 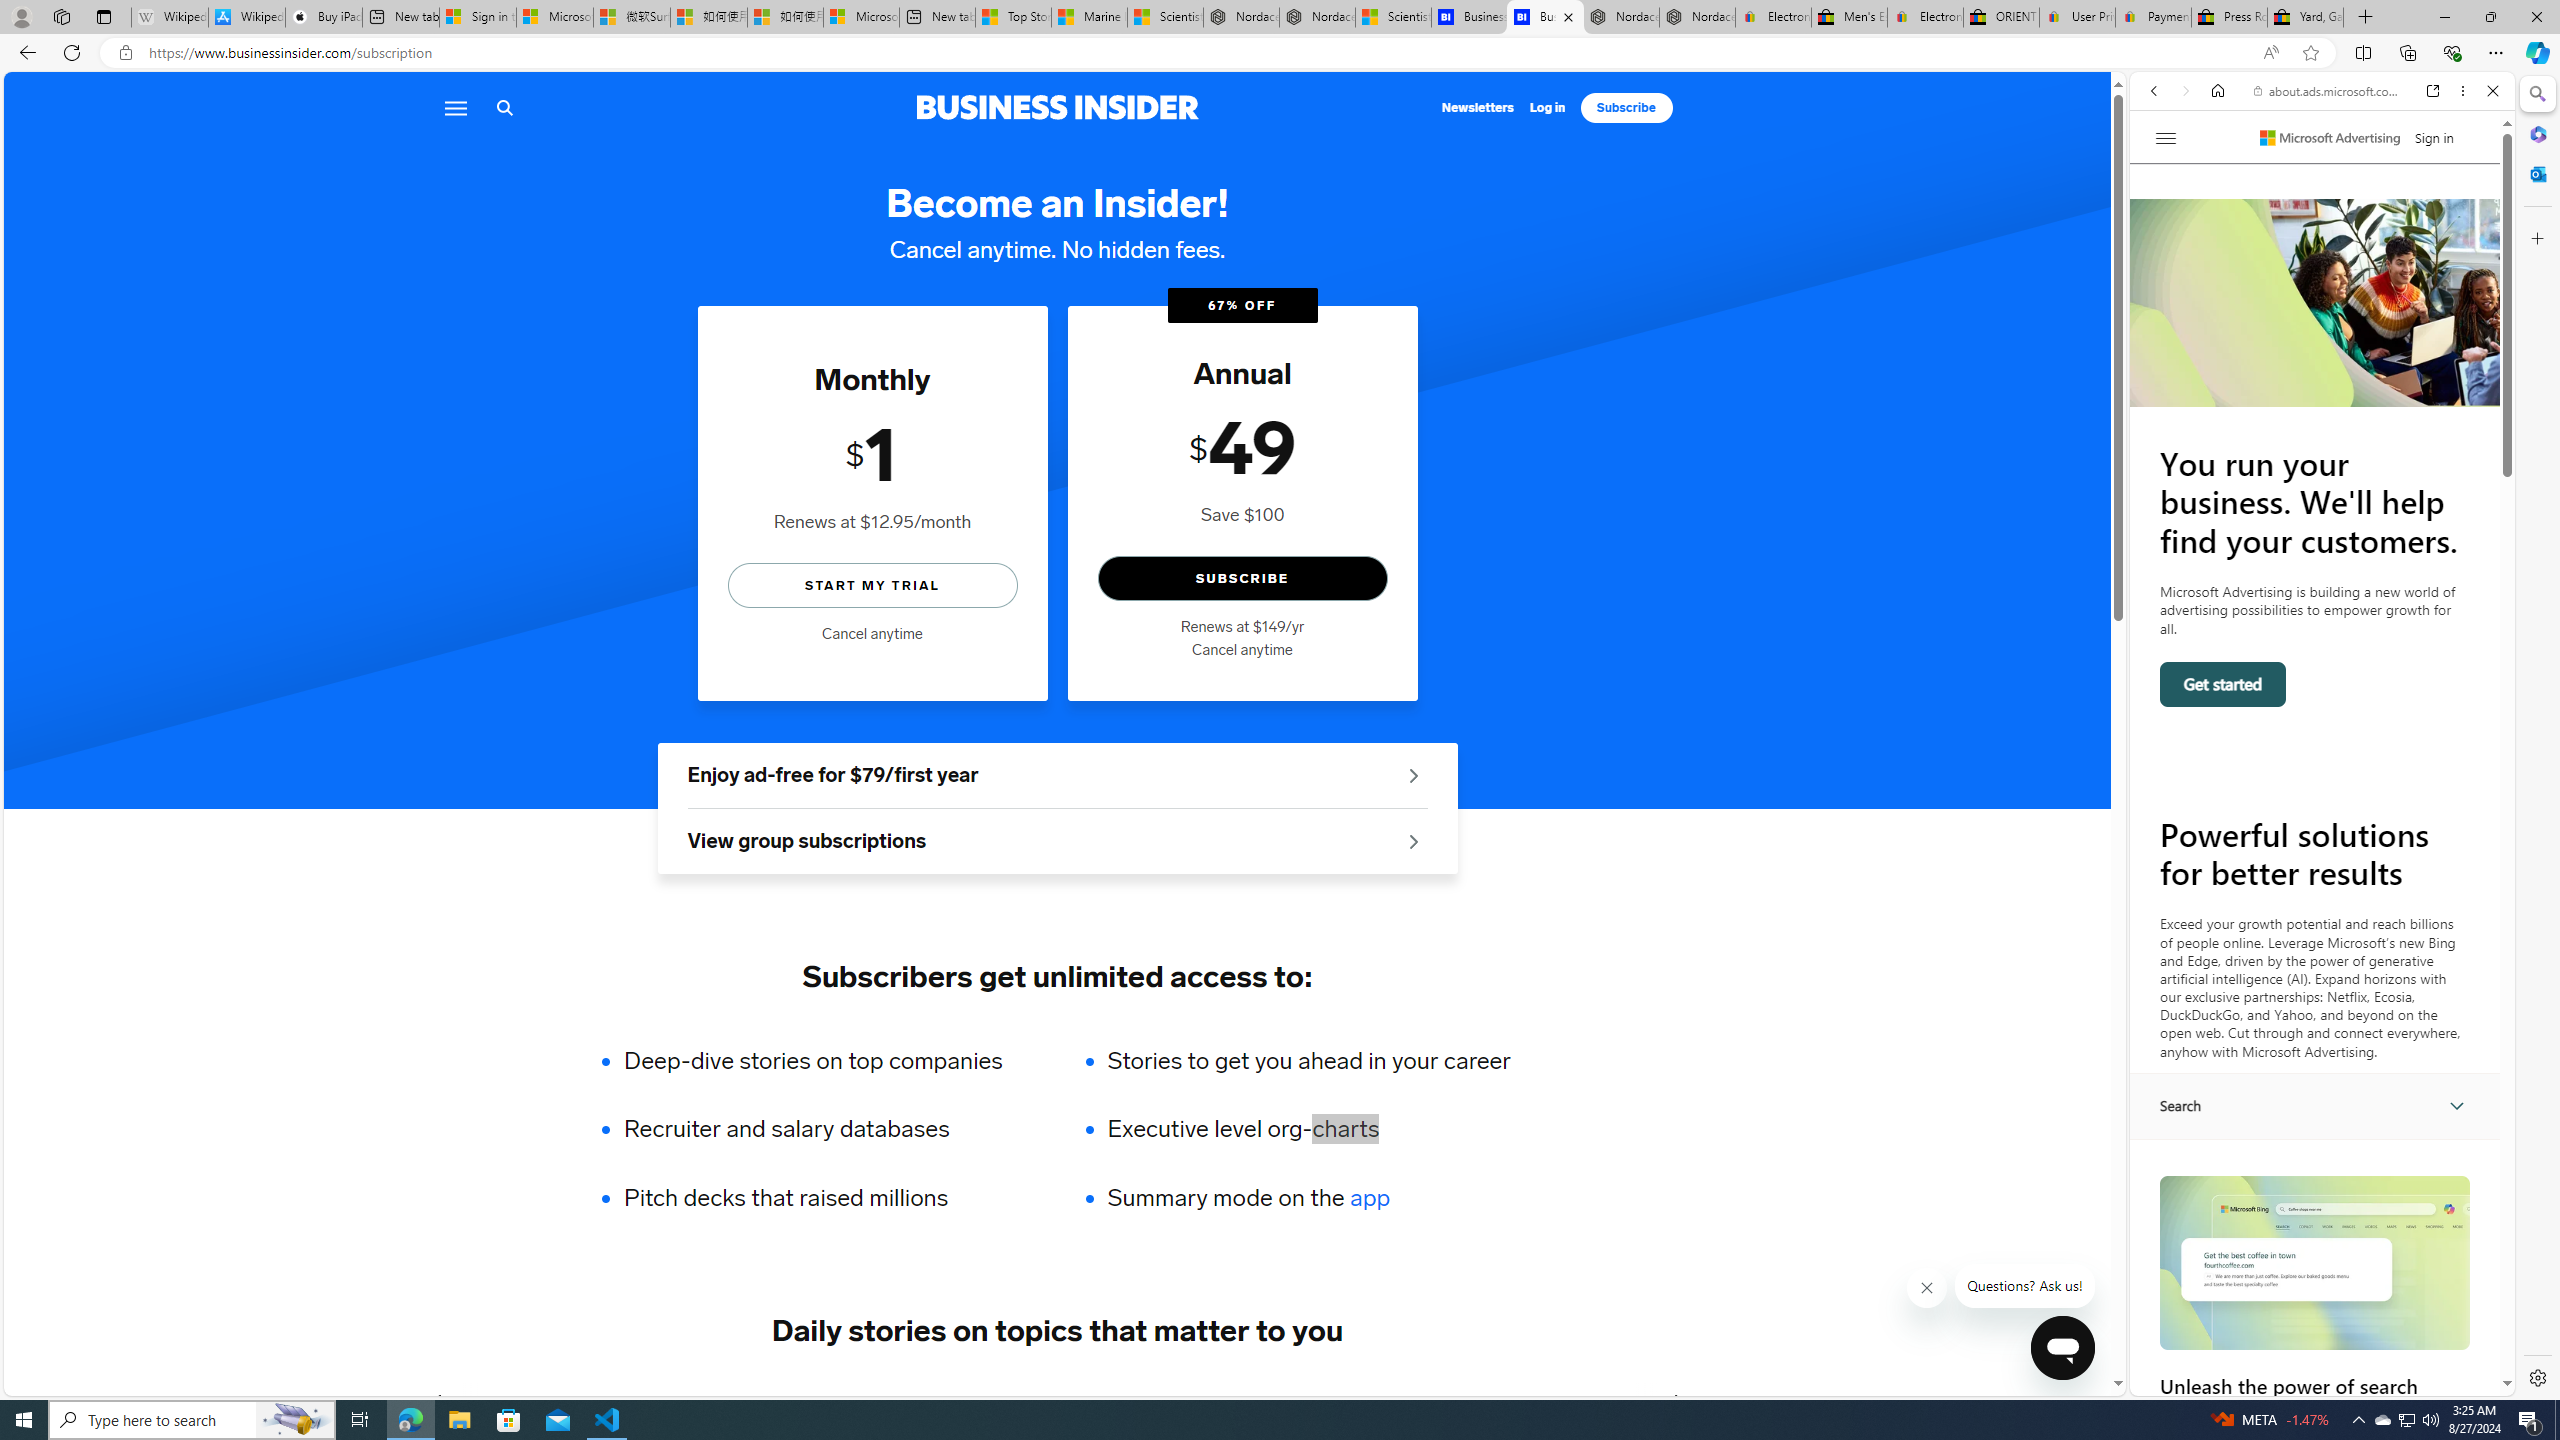 What do you see at coordinates (854, 1400) in the screenshot?
I see `FINANCE` at bounding box center [854, 1400].